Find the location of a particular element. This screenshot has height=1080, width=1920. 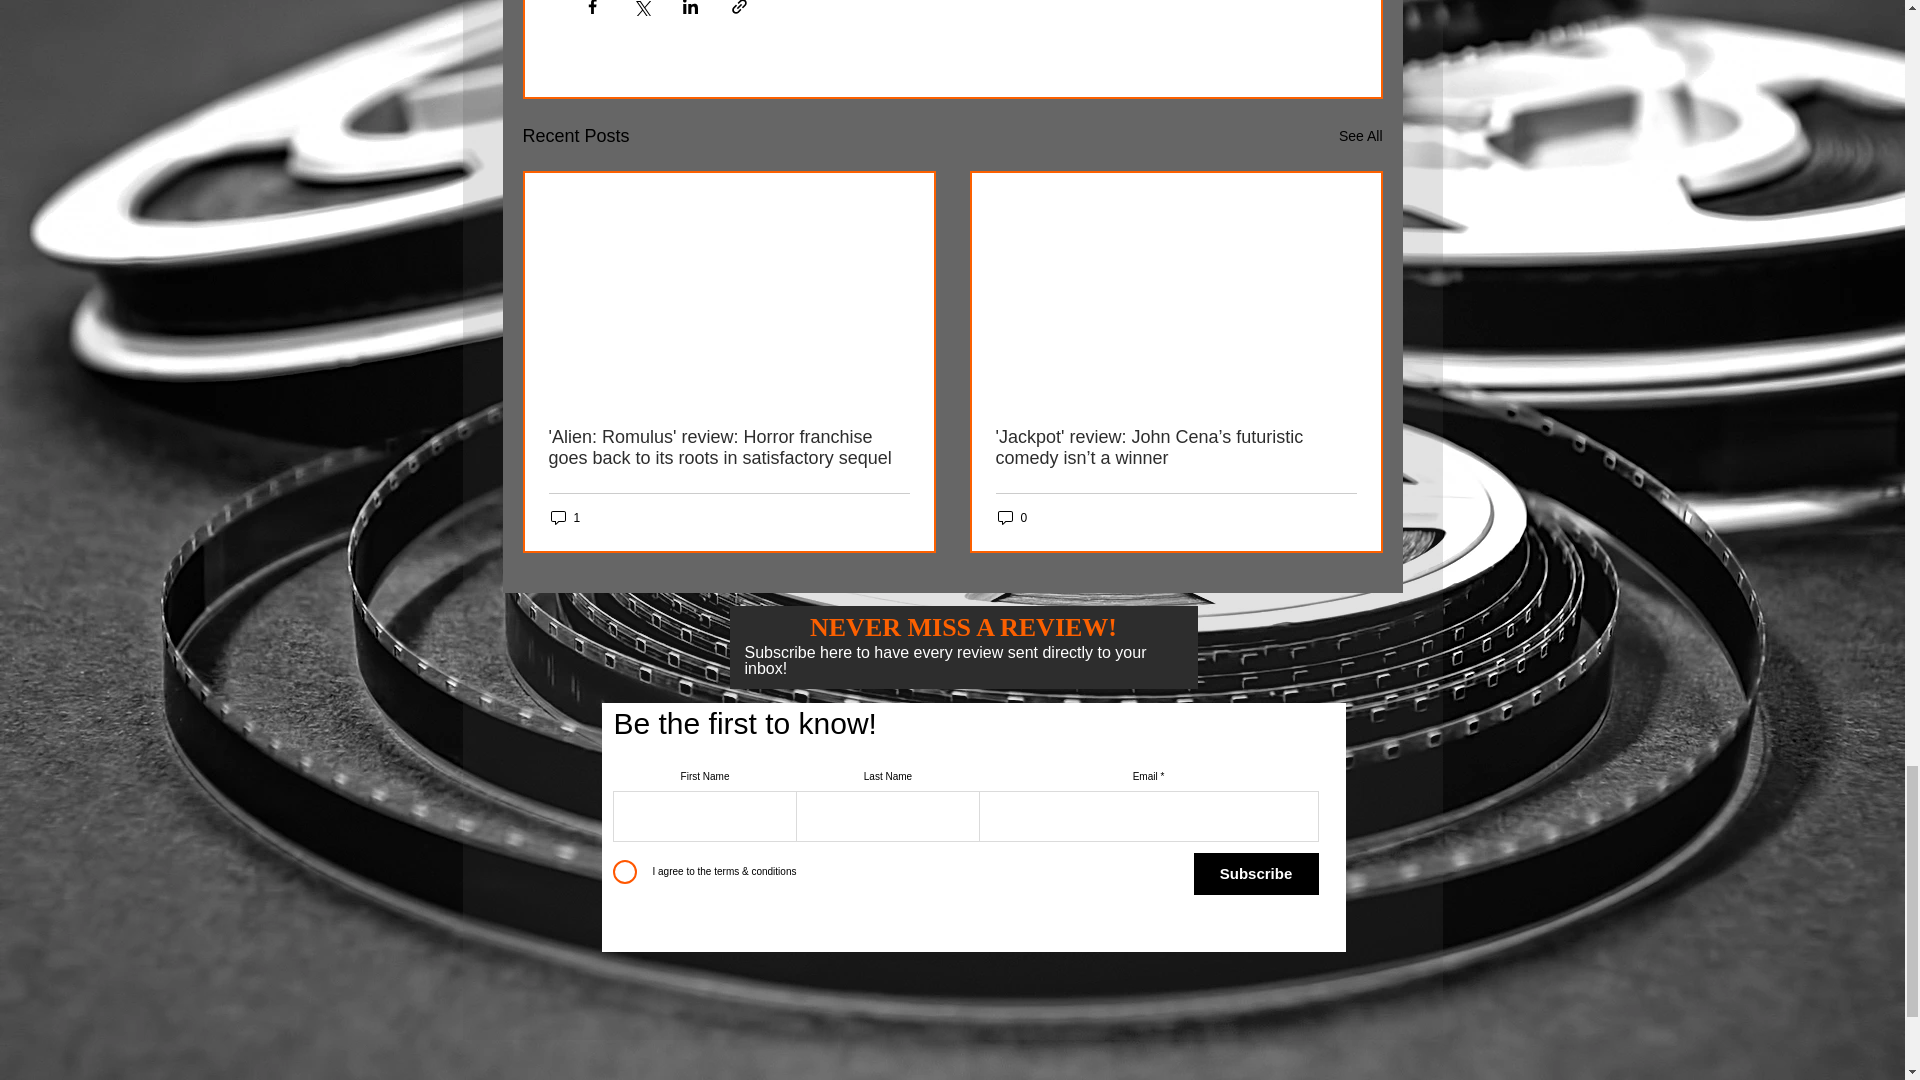

See All is located at coordinates (1360, 136).